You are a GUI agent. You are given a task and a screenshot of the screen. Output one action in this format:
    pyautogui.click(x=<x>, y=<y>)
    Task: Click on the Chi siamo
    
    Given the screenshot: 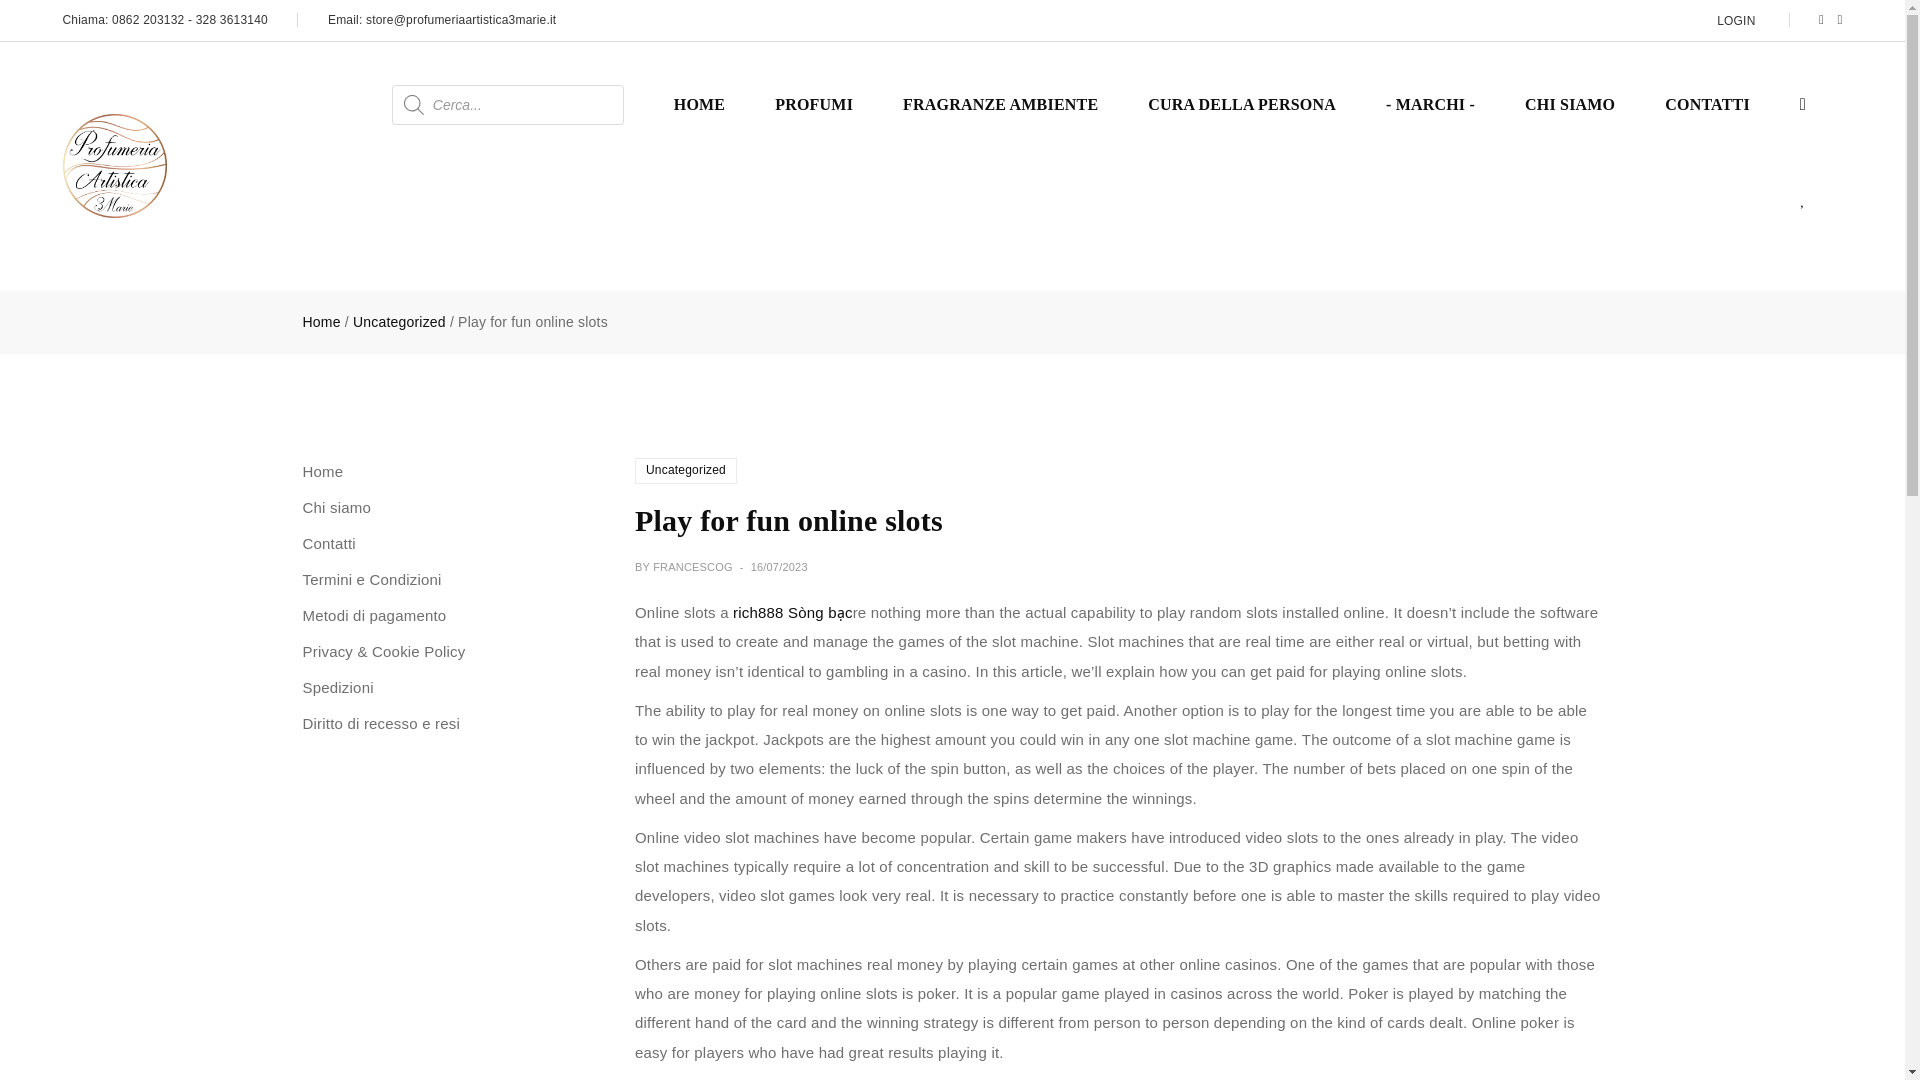 What is the action you would take?
    pyautogui.click(x=336, y=508)
    